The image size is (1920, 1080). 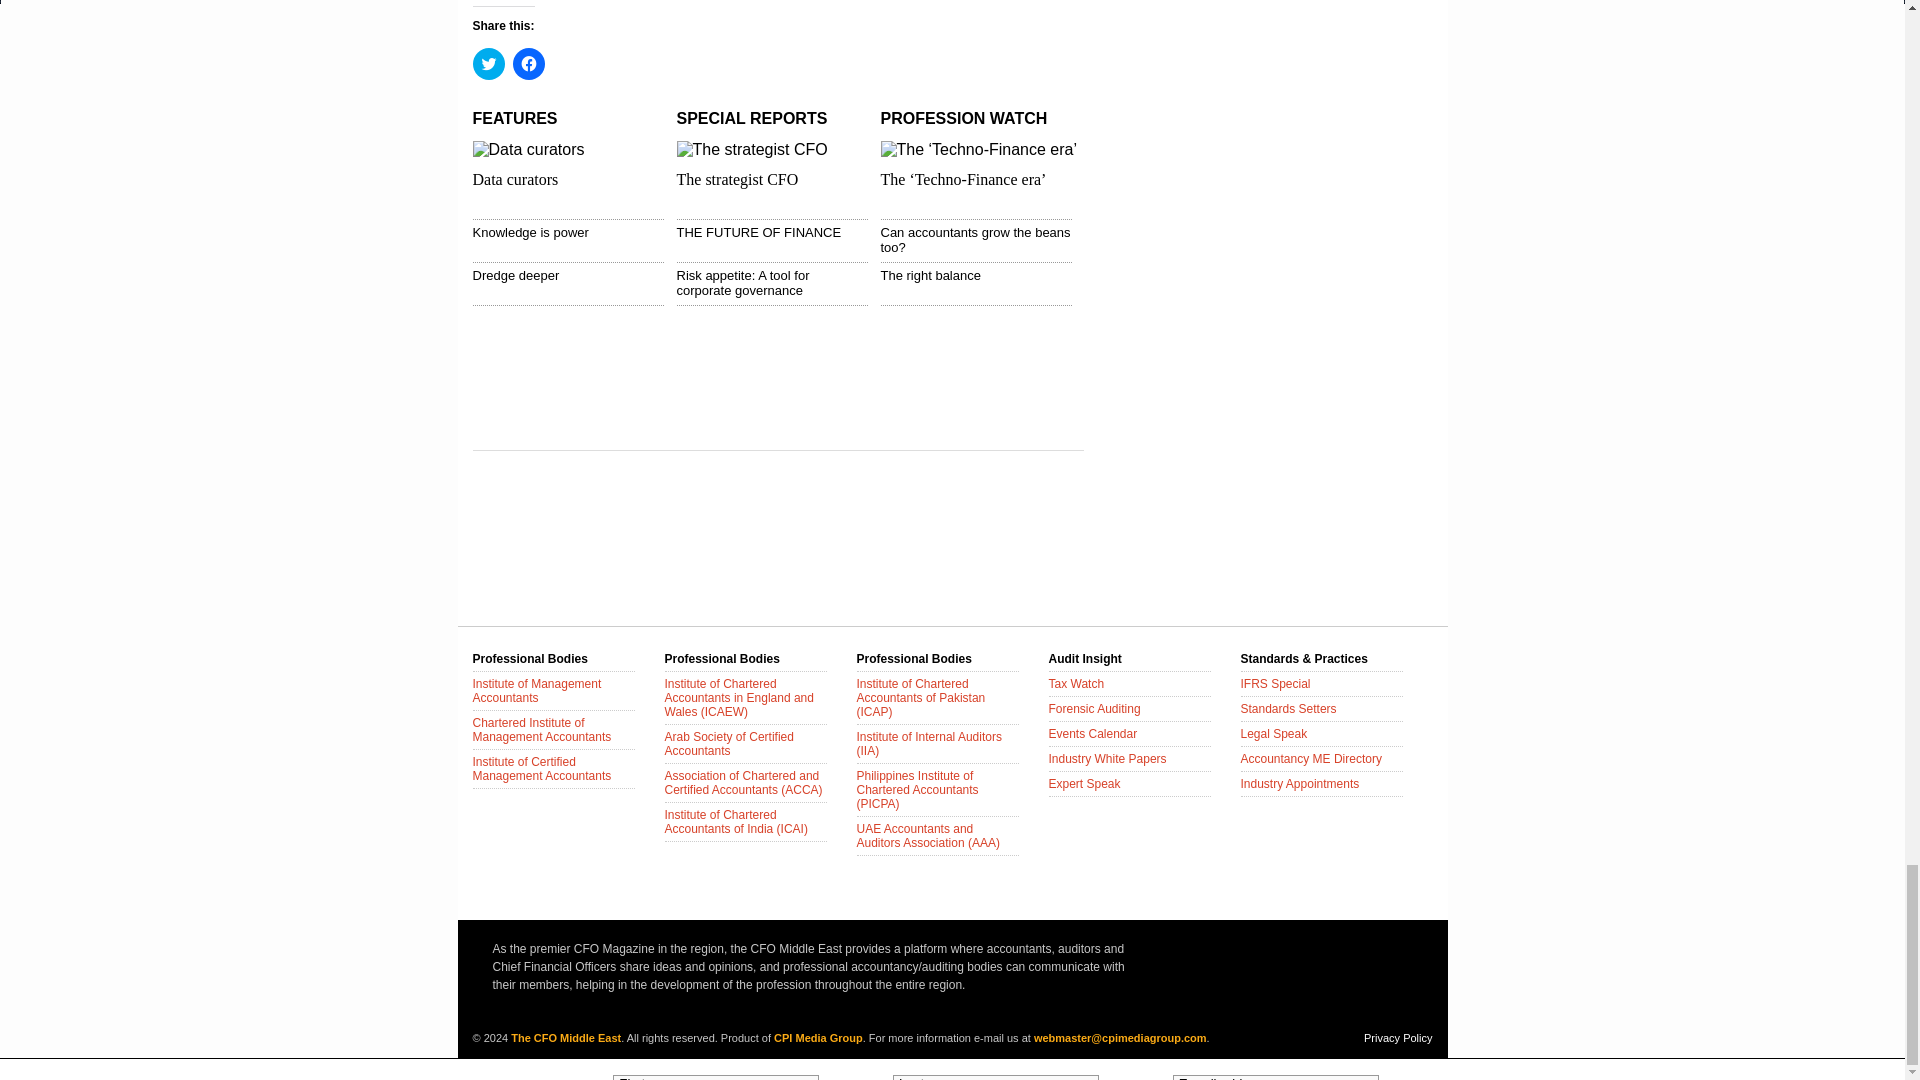 I want to click on Knowledge is power, so click(x=530, y=232).